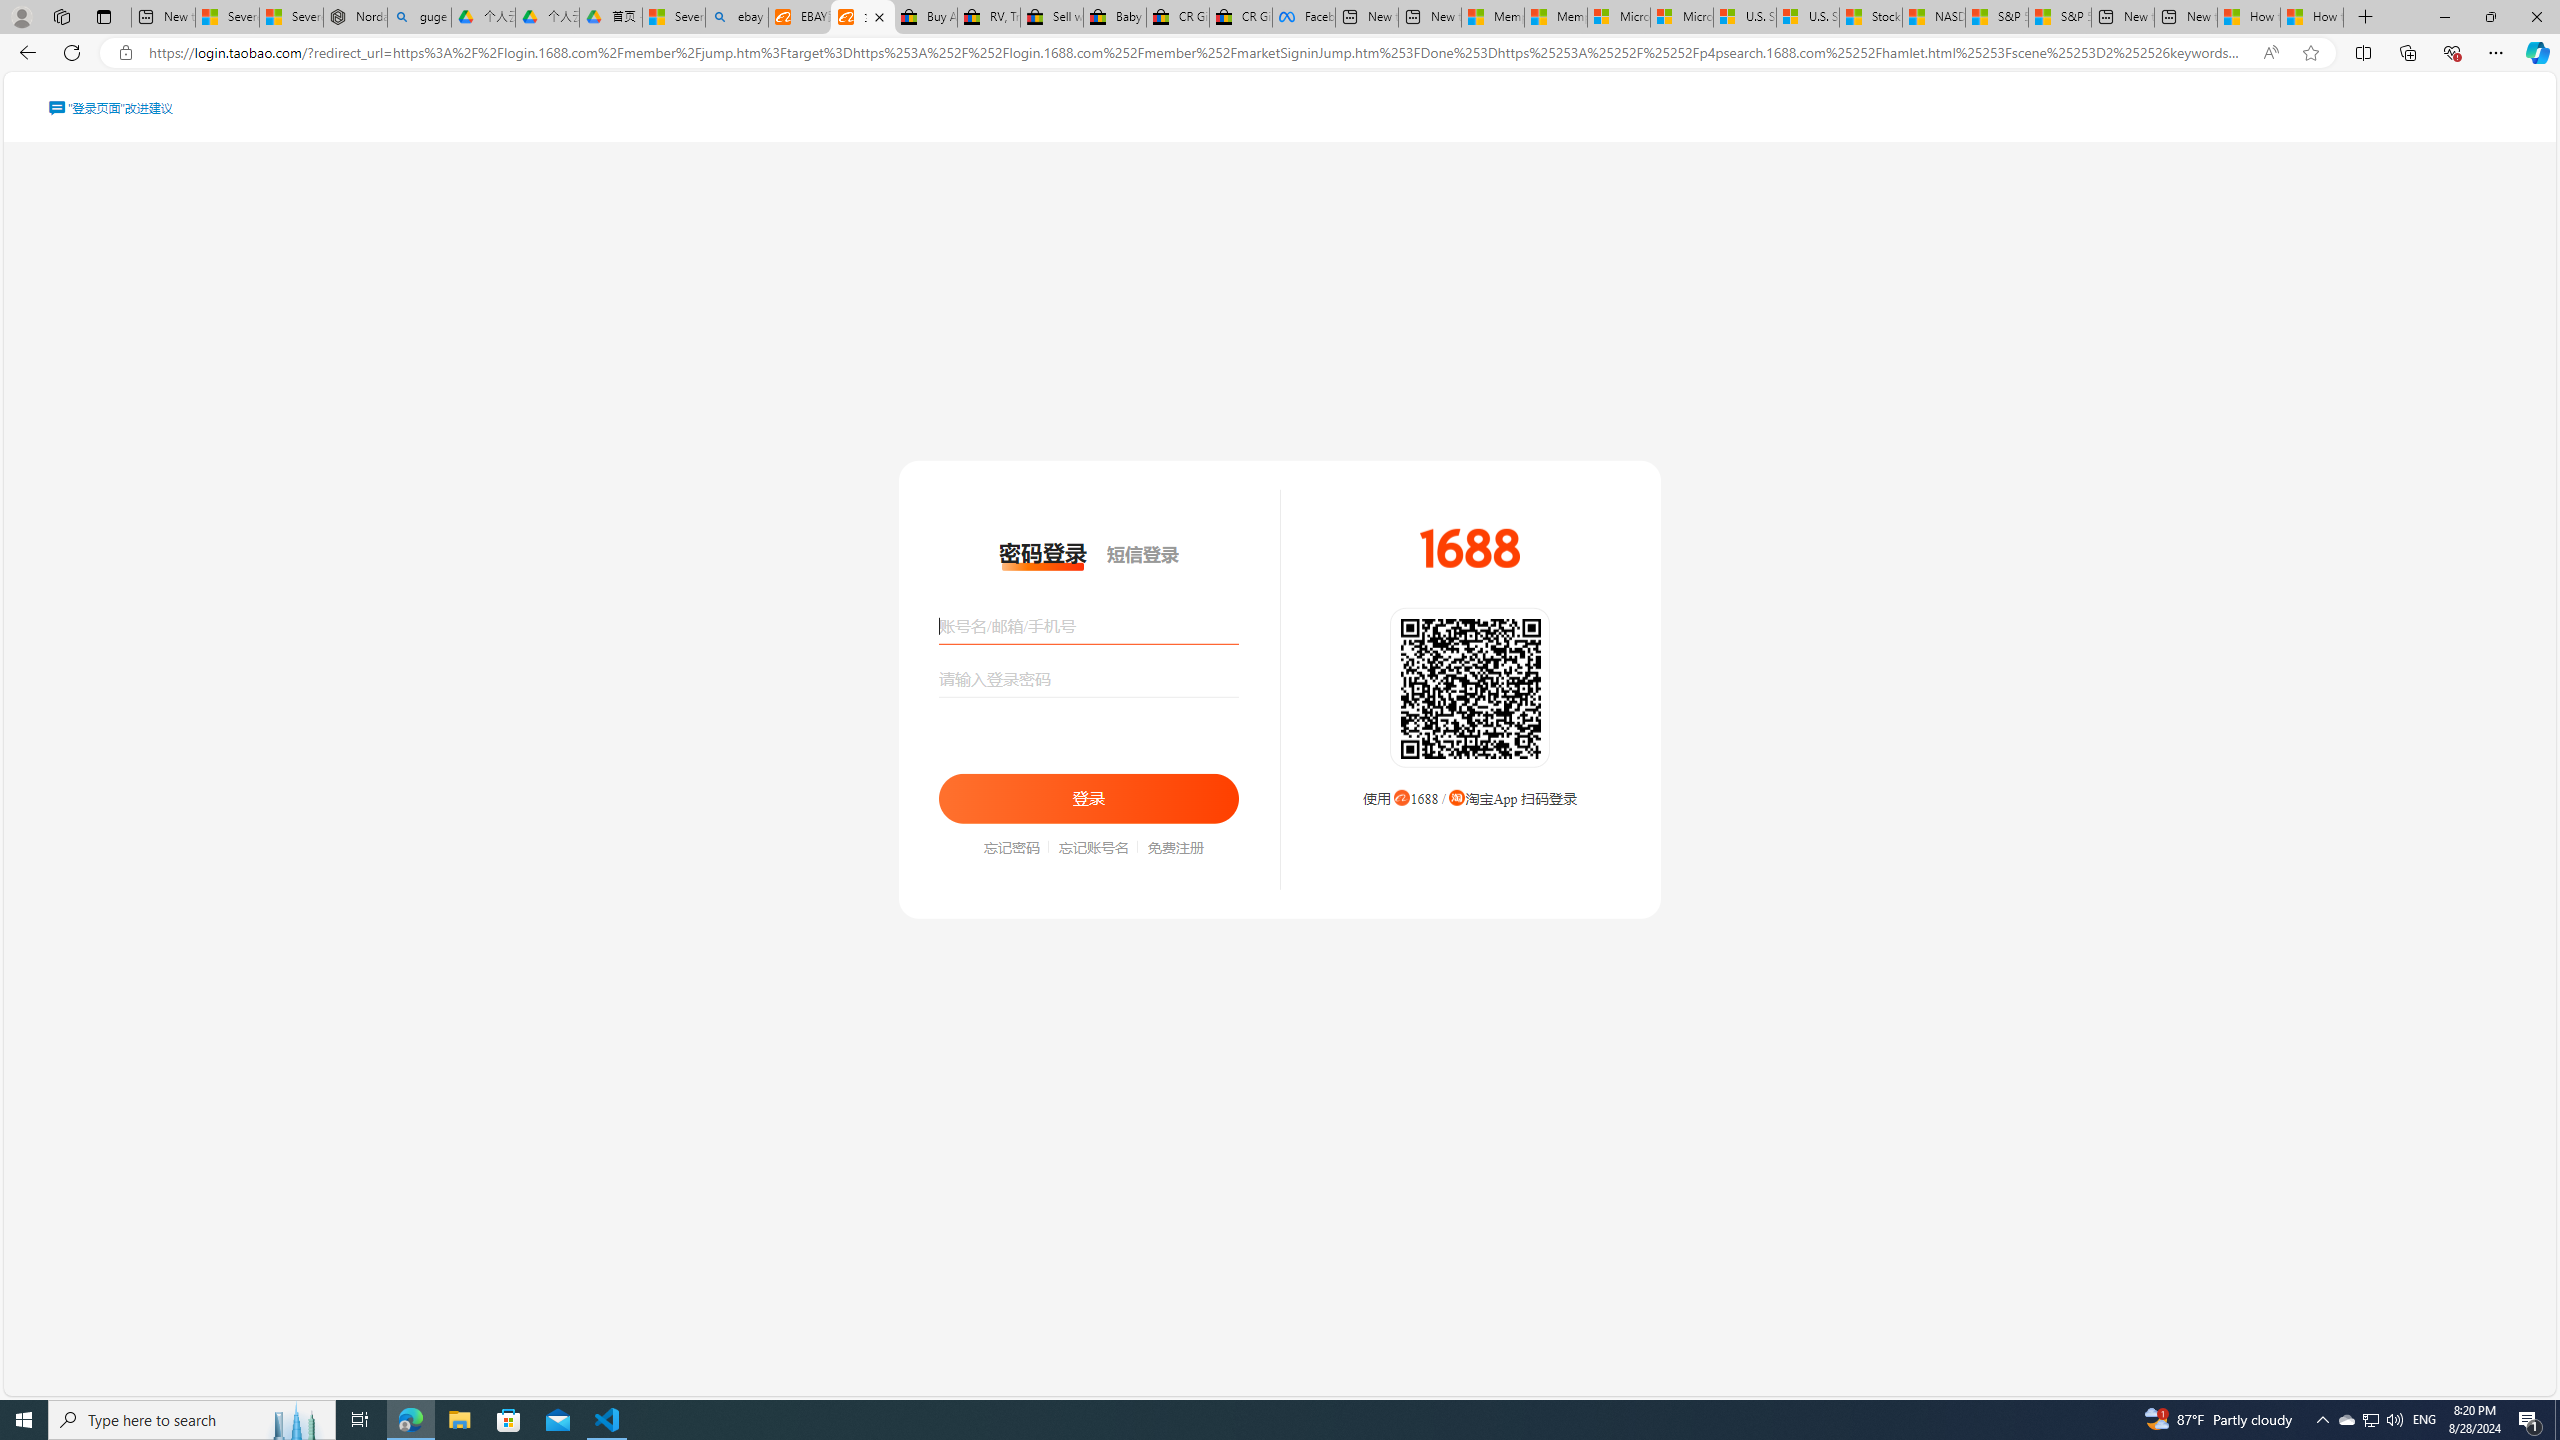 The image size is (2560, 1440). What do you see at coordinates (2496, 52) in the screenshot?
I see `Settings and more (Alt+F)` at bounding box center [2496, 52].